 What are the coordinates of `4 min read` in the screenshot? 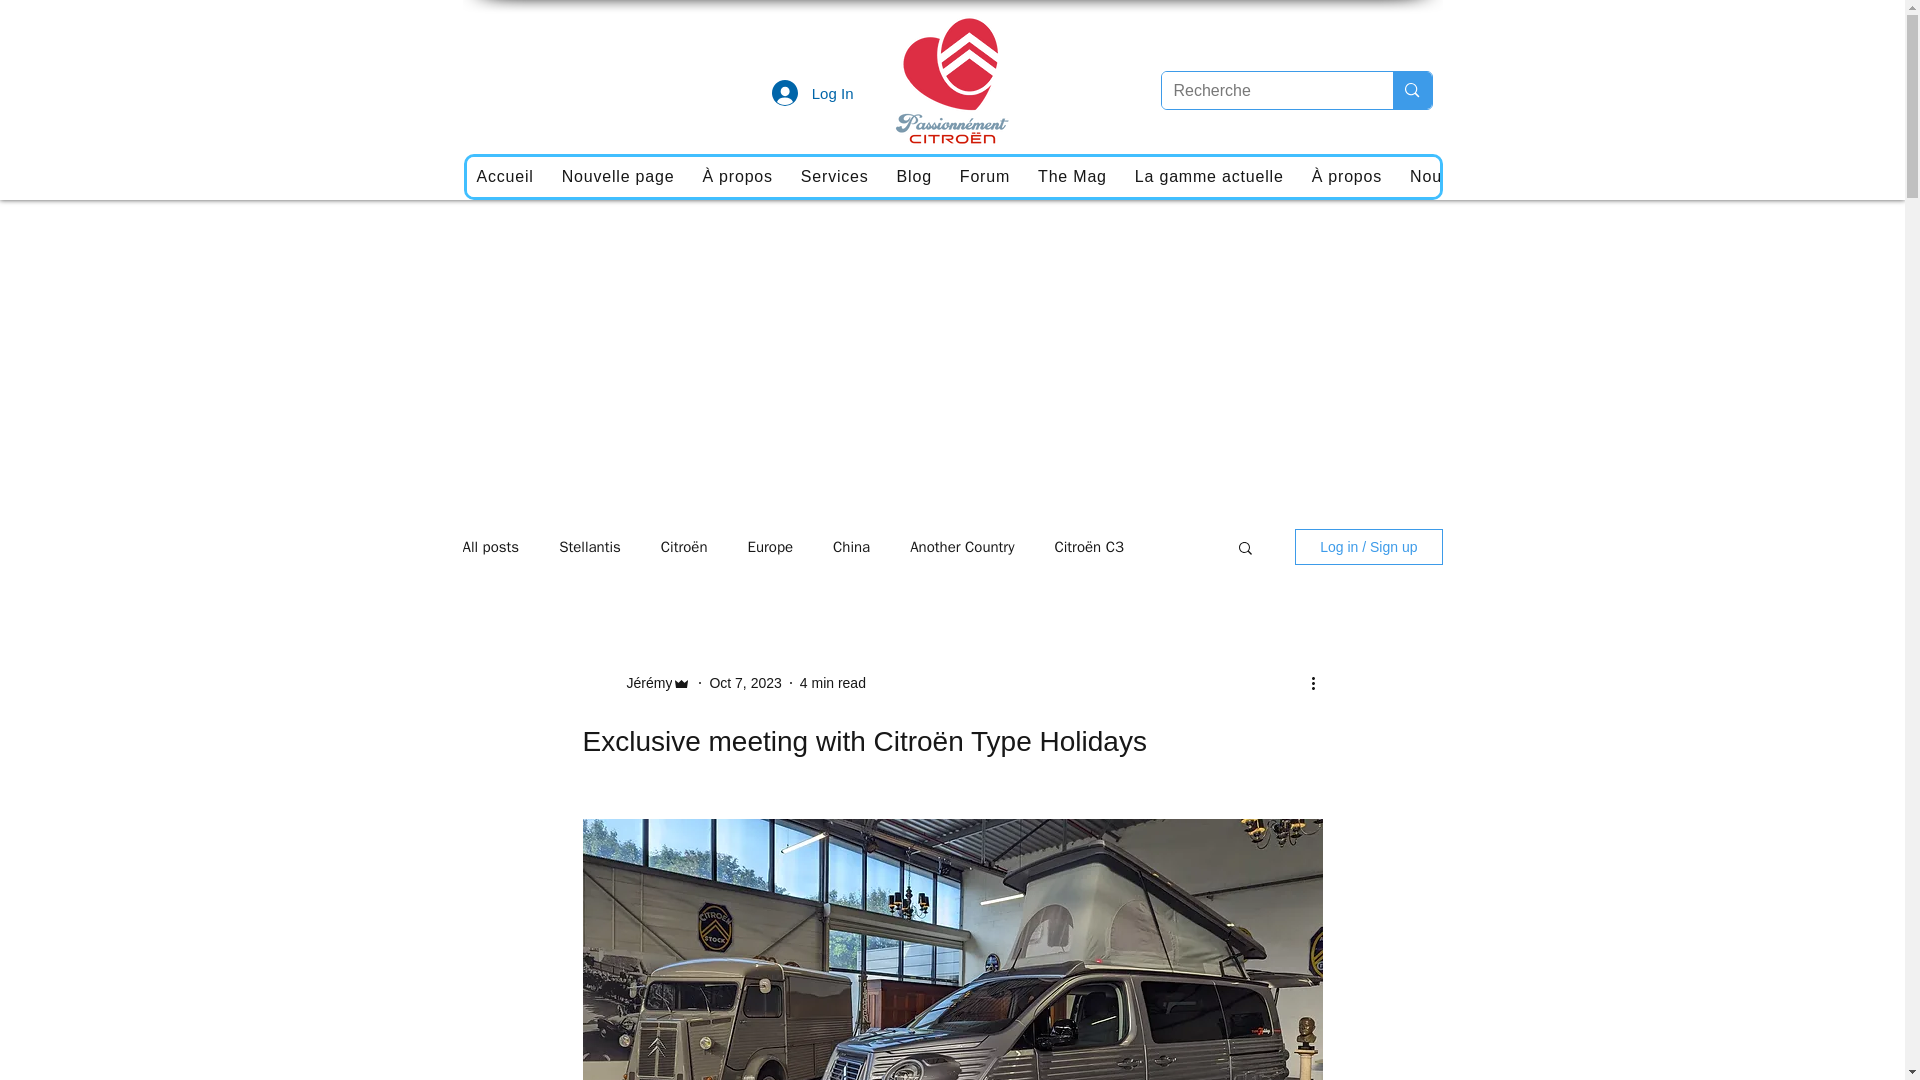 It's located at (832, 682).